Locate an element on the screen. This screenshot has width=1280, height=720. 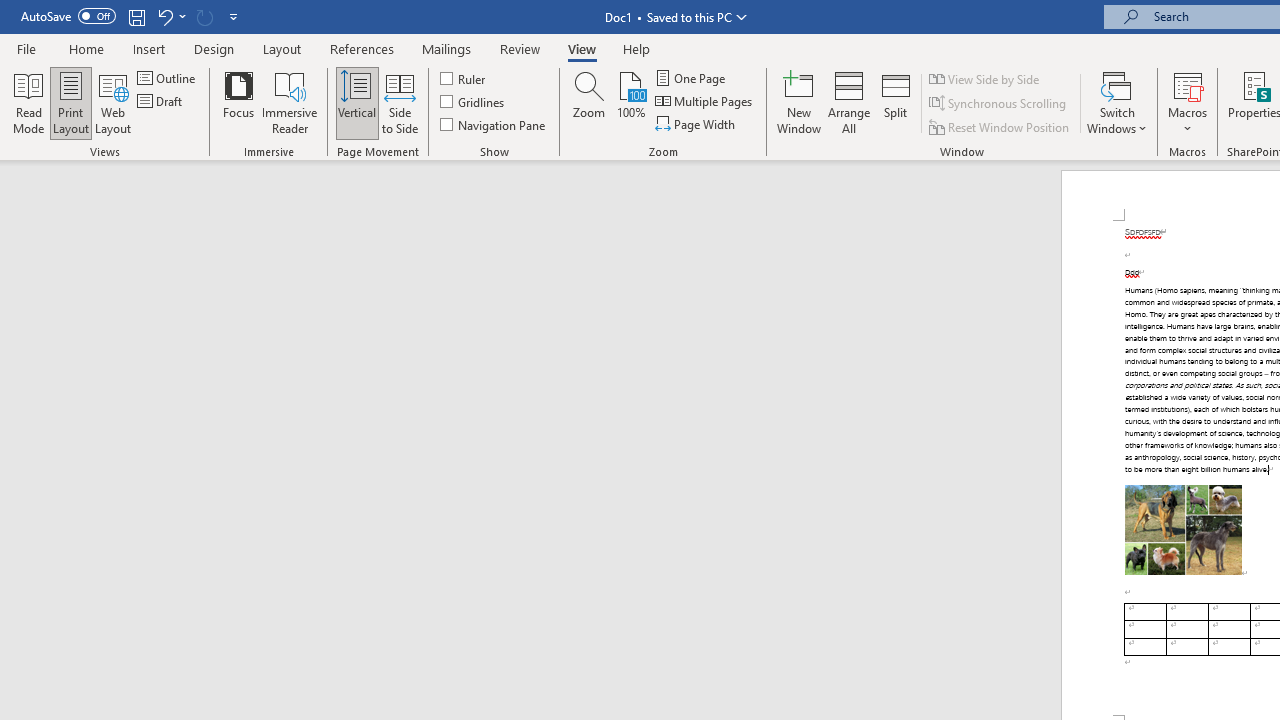
Immersive Reader is located at coordinates (290, 102).